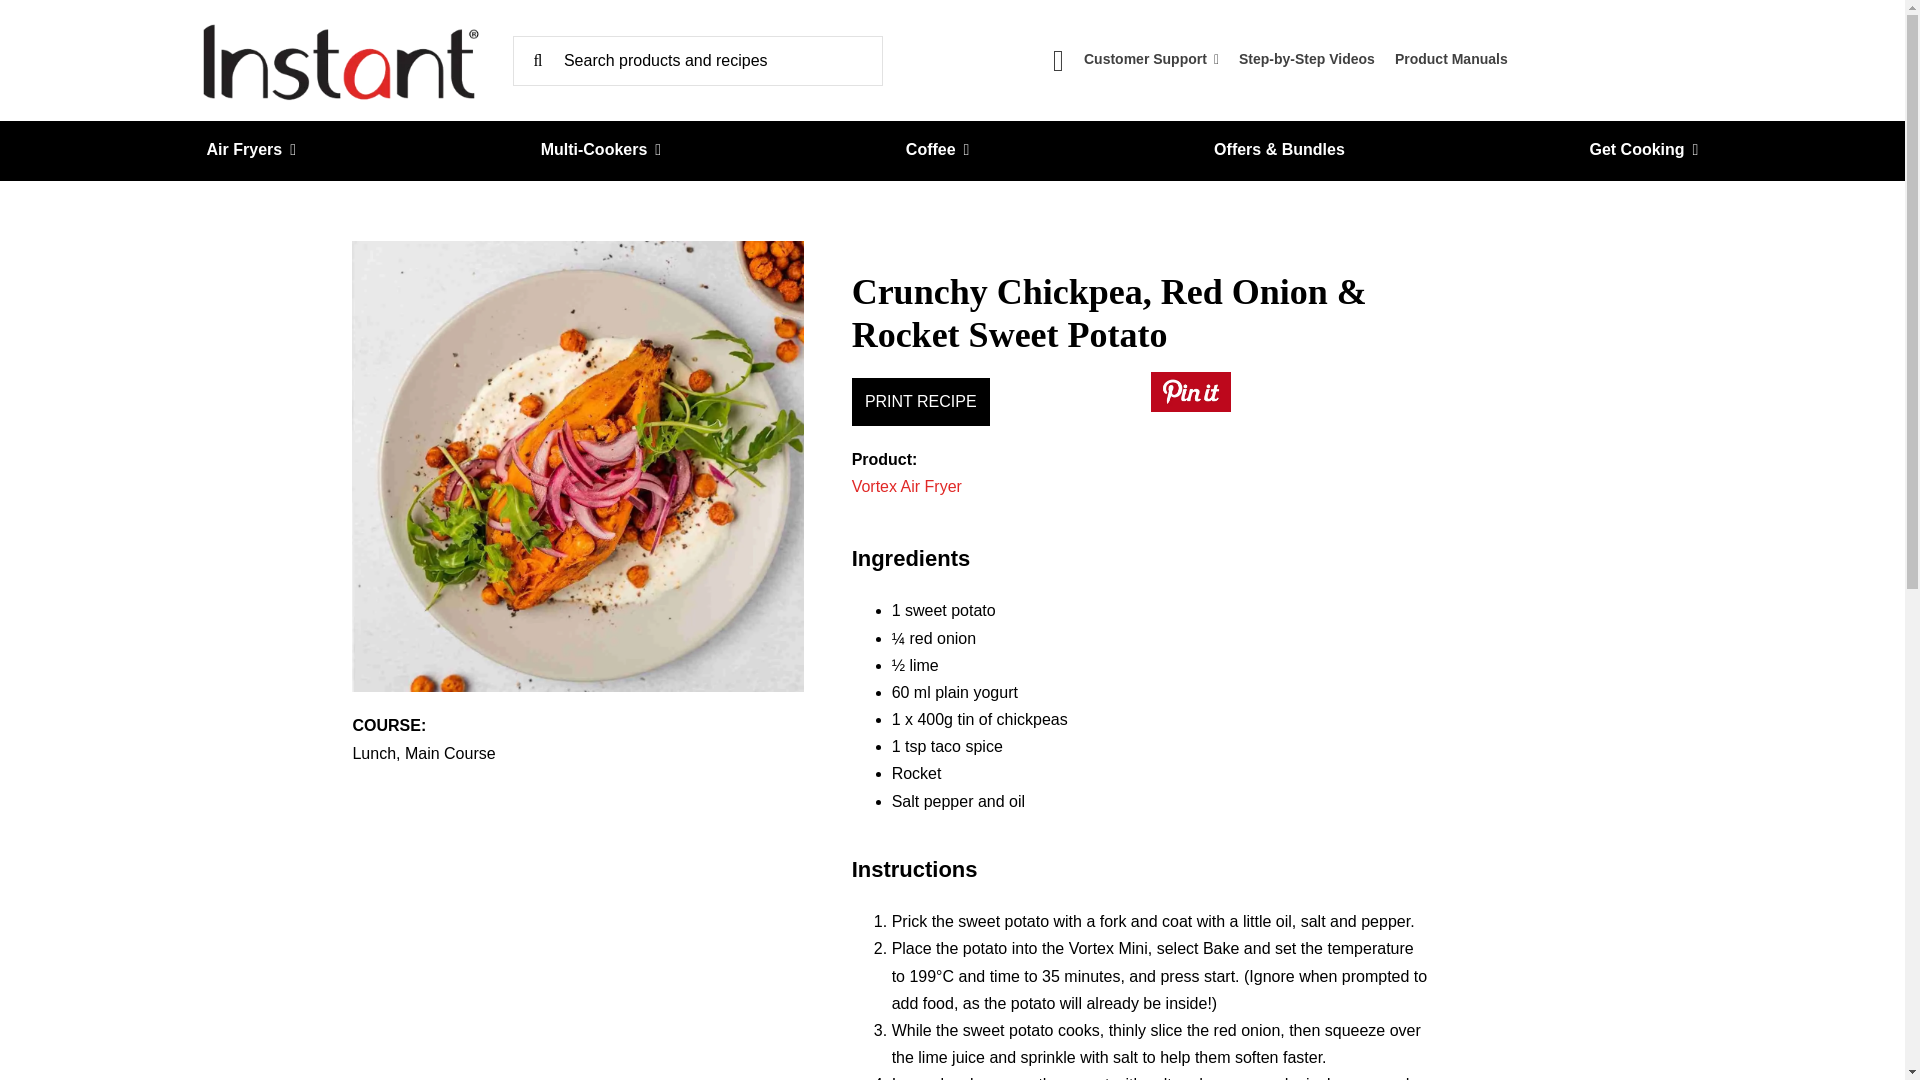  I want to click on crunchy-chickpea-red-onion-rocket-sweet-potato, so click(576, 466).